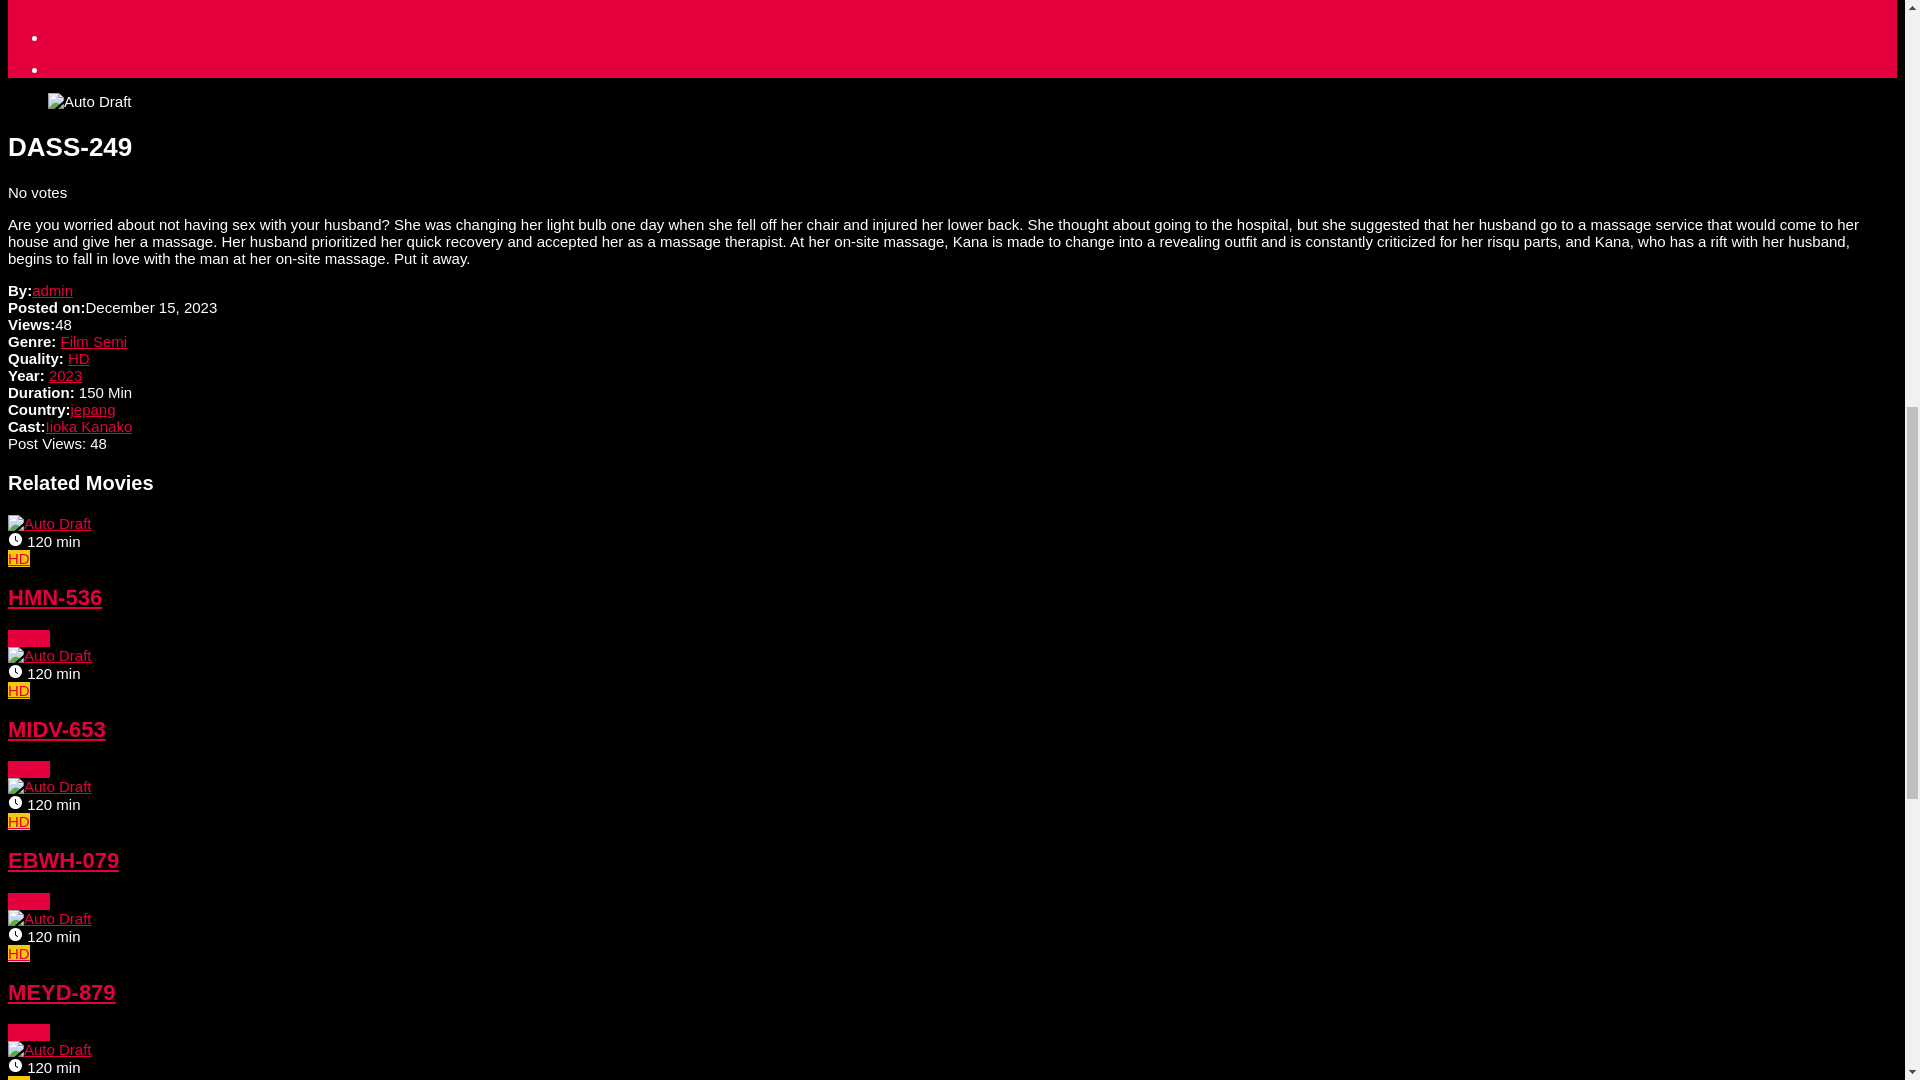 The image size is (1920, 1080). Describe the element at coordinates (50, 655) in the screenshot. I see `Permalink to: MIDV-653` at that location.